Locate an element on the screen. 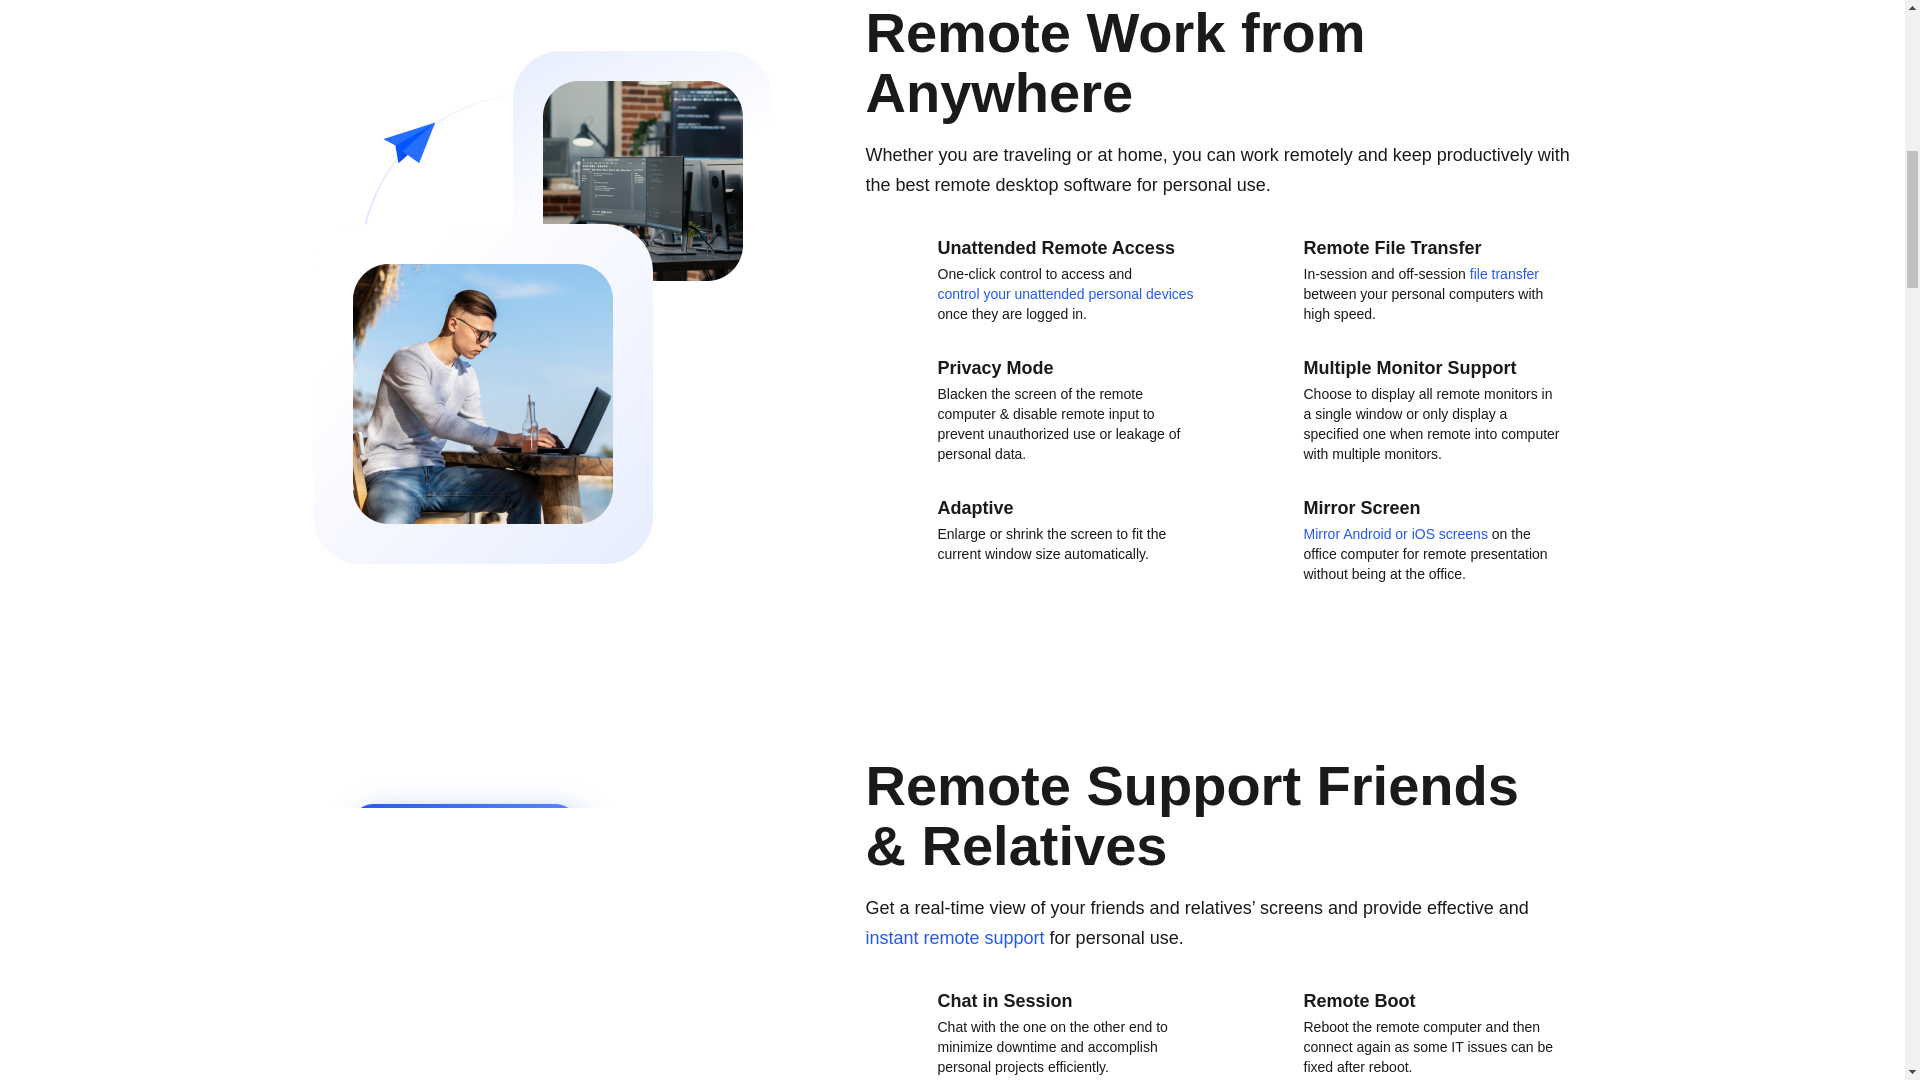  control your unattended personal devices is located at coordinates (1066, 294).